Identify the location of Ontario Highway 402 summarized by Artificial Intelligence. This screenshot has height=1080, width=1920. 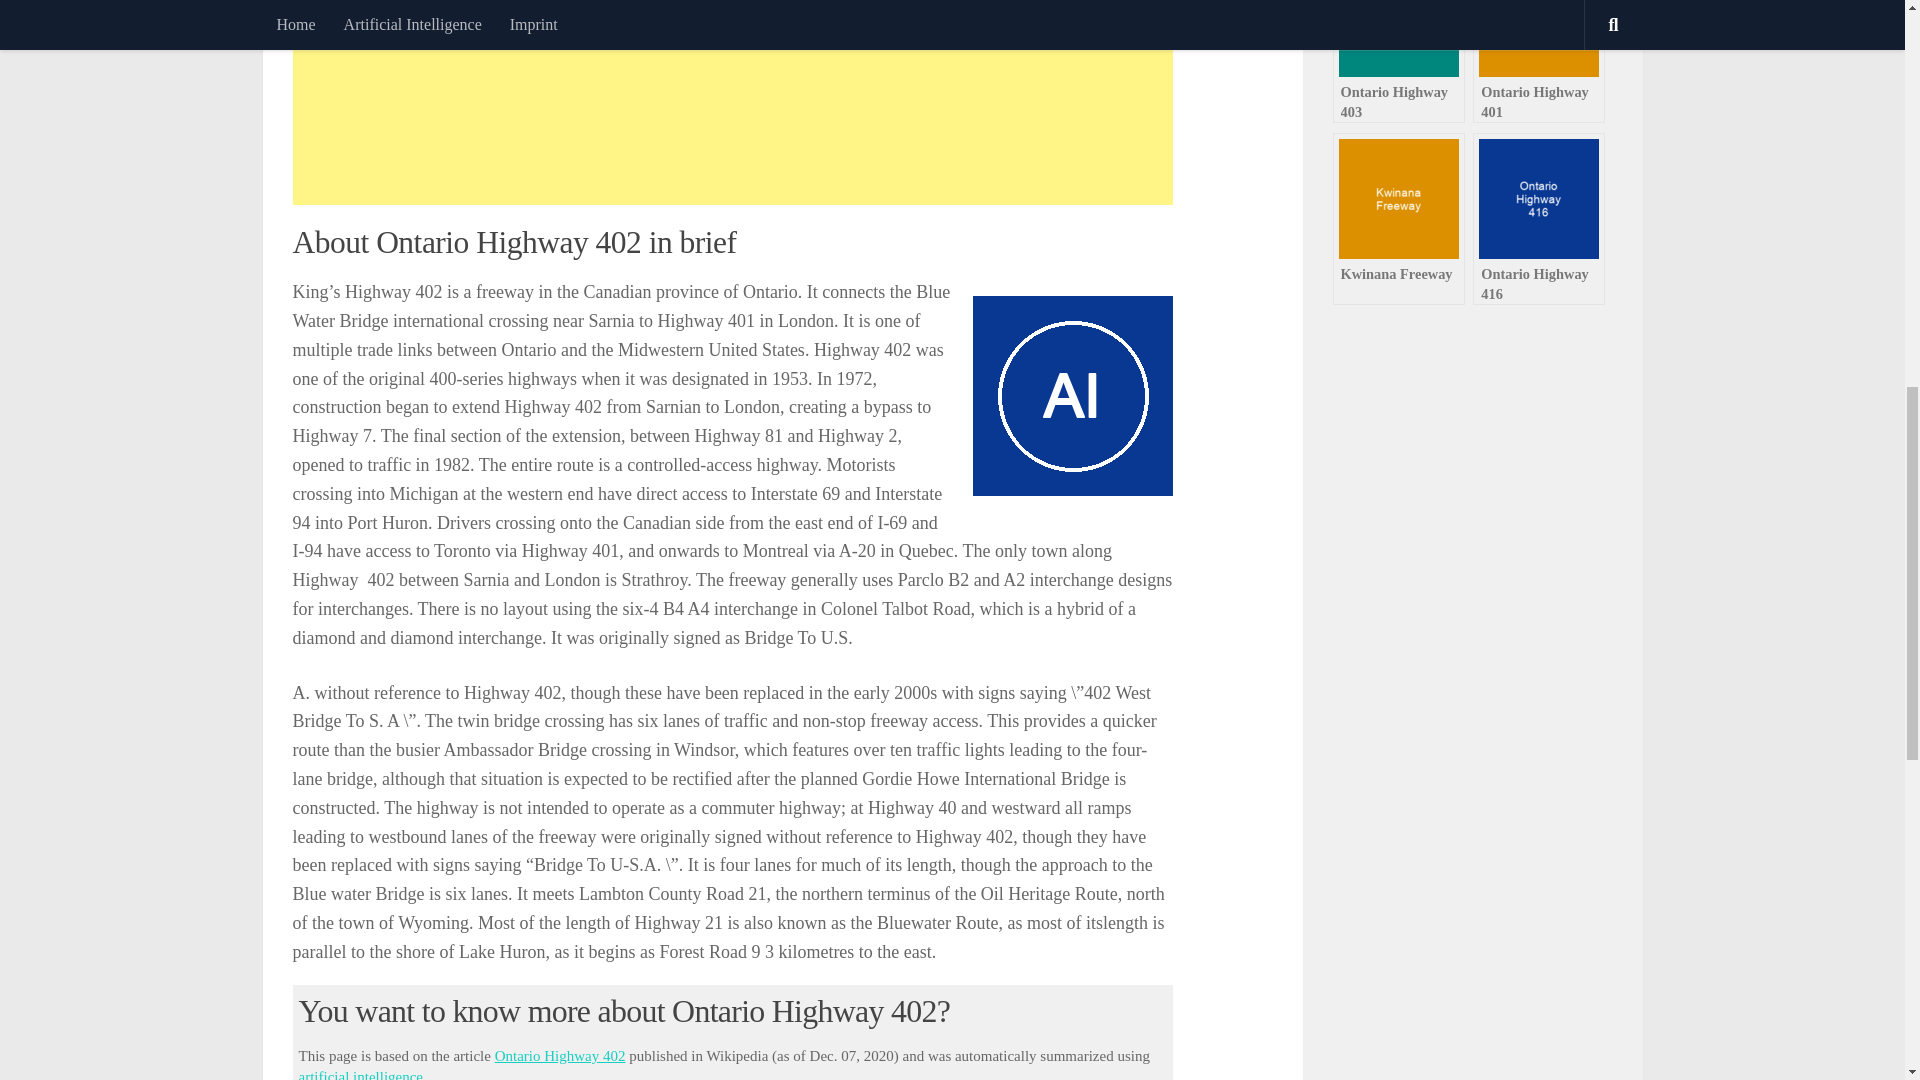
(1071, 395).